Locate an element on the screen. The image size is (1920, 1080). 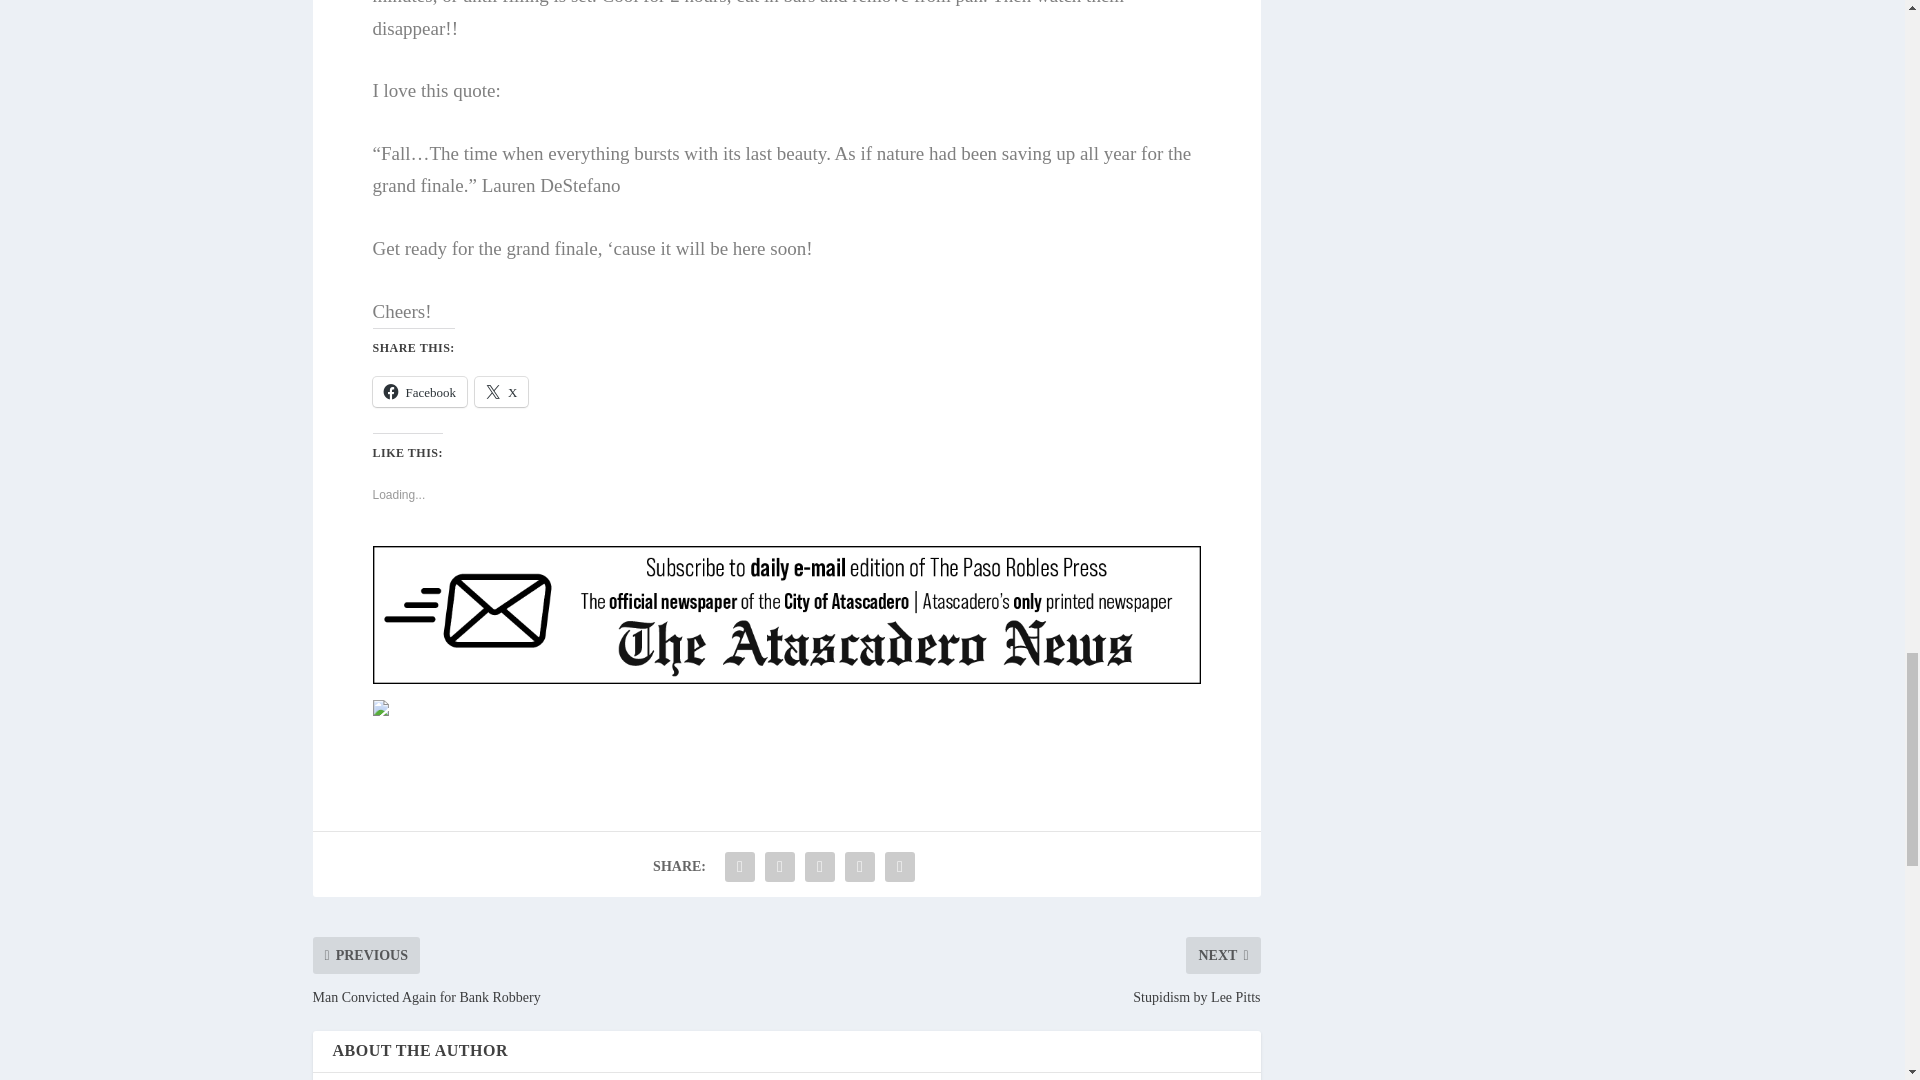
Facebook is located at coordinates (419, 392).